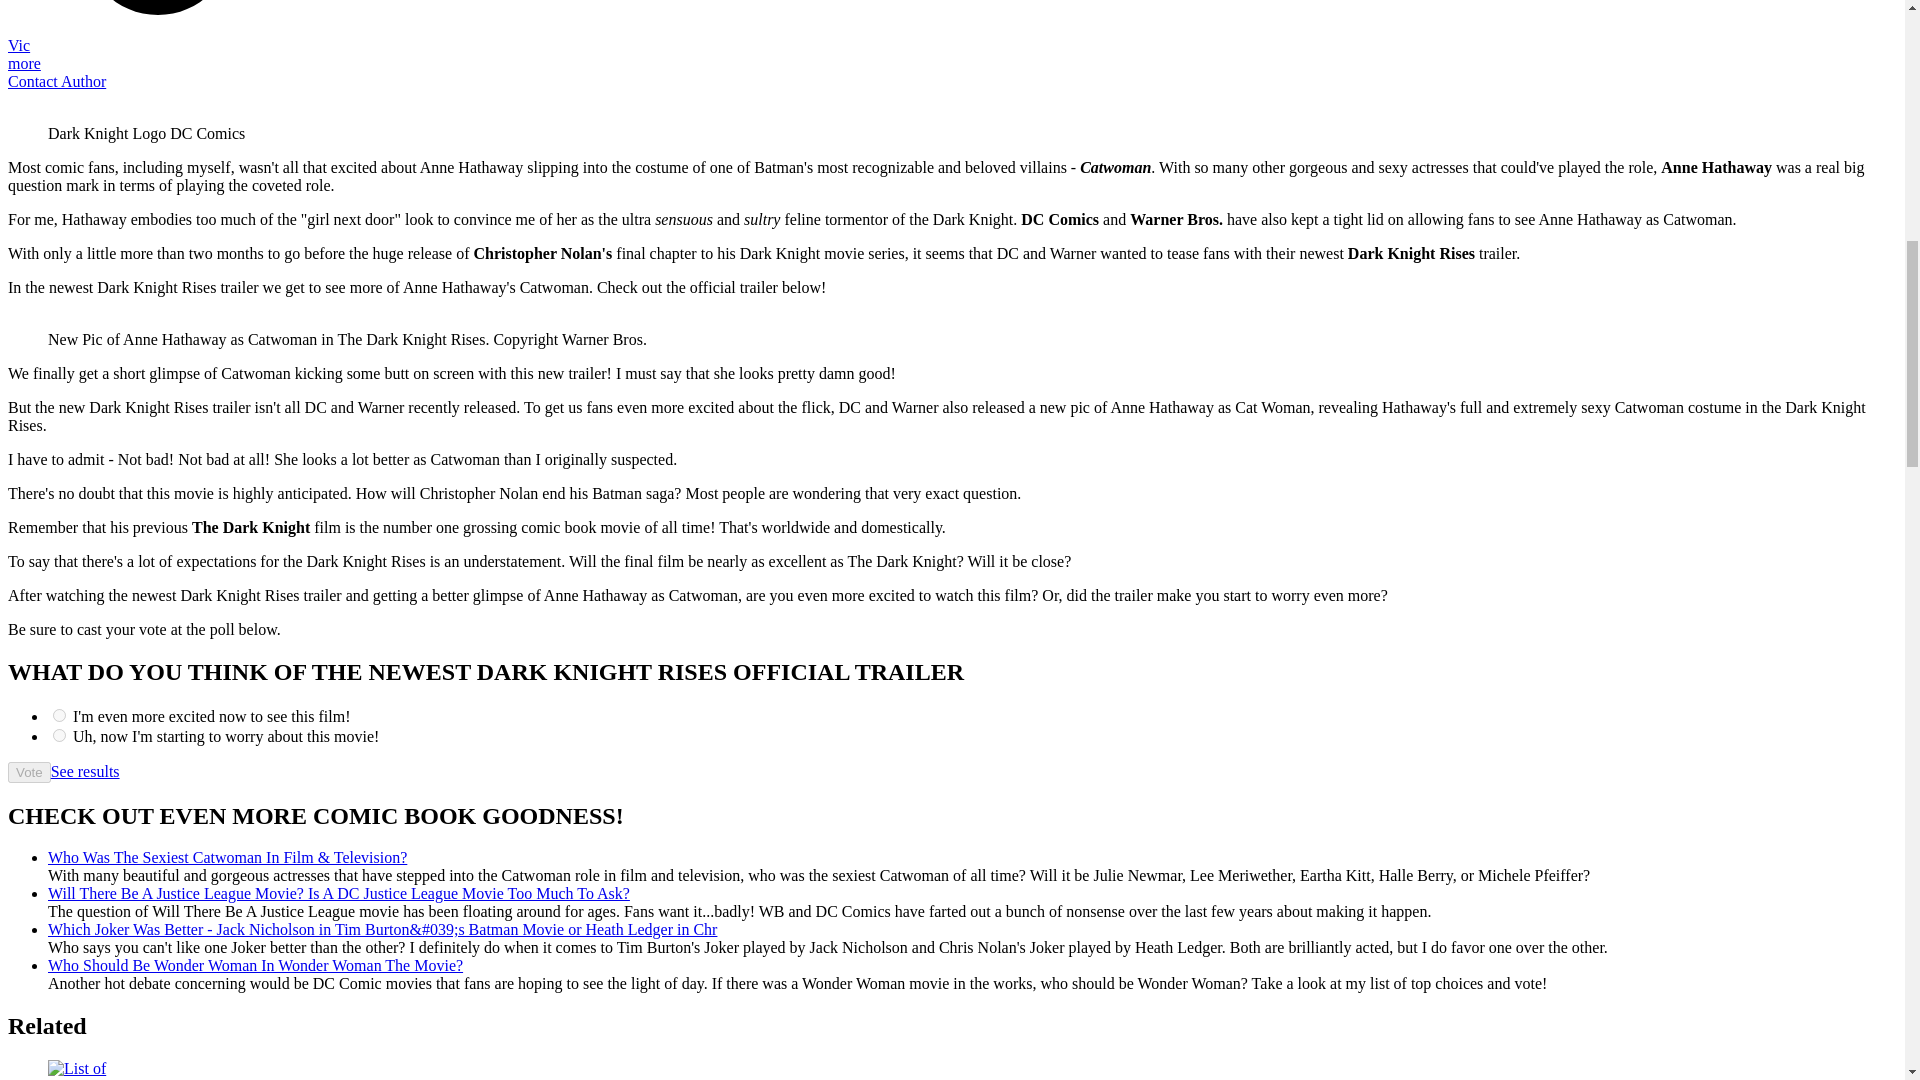 This screenshot has height=1080, width=1920. What do you see at coordinates (255, 965) in the screenshot?
I see `Who Should Be Wonder Woman In Wonder Woman The Movie?` at bounding box center [255, 965].